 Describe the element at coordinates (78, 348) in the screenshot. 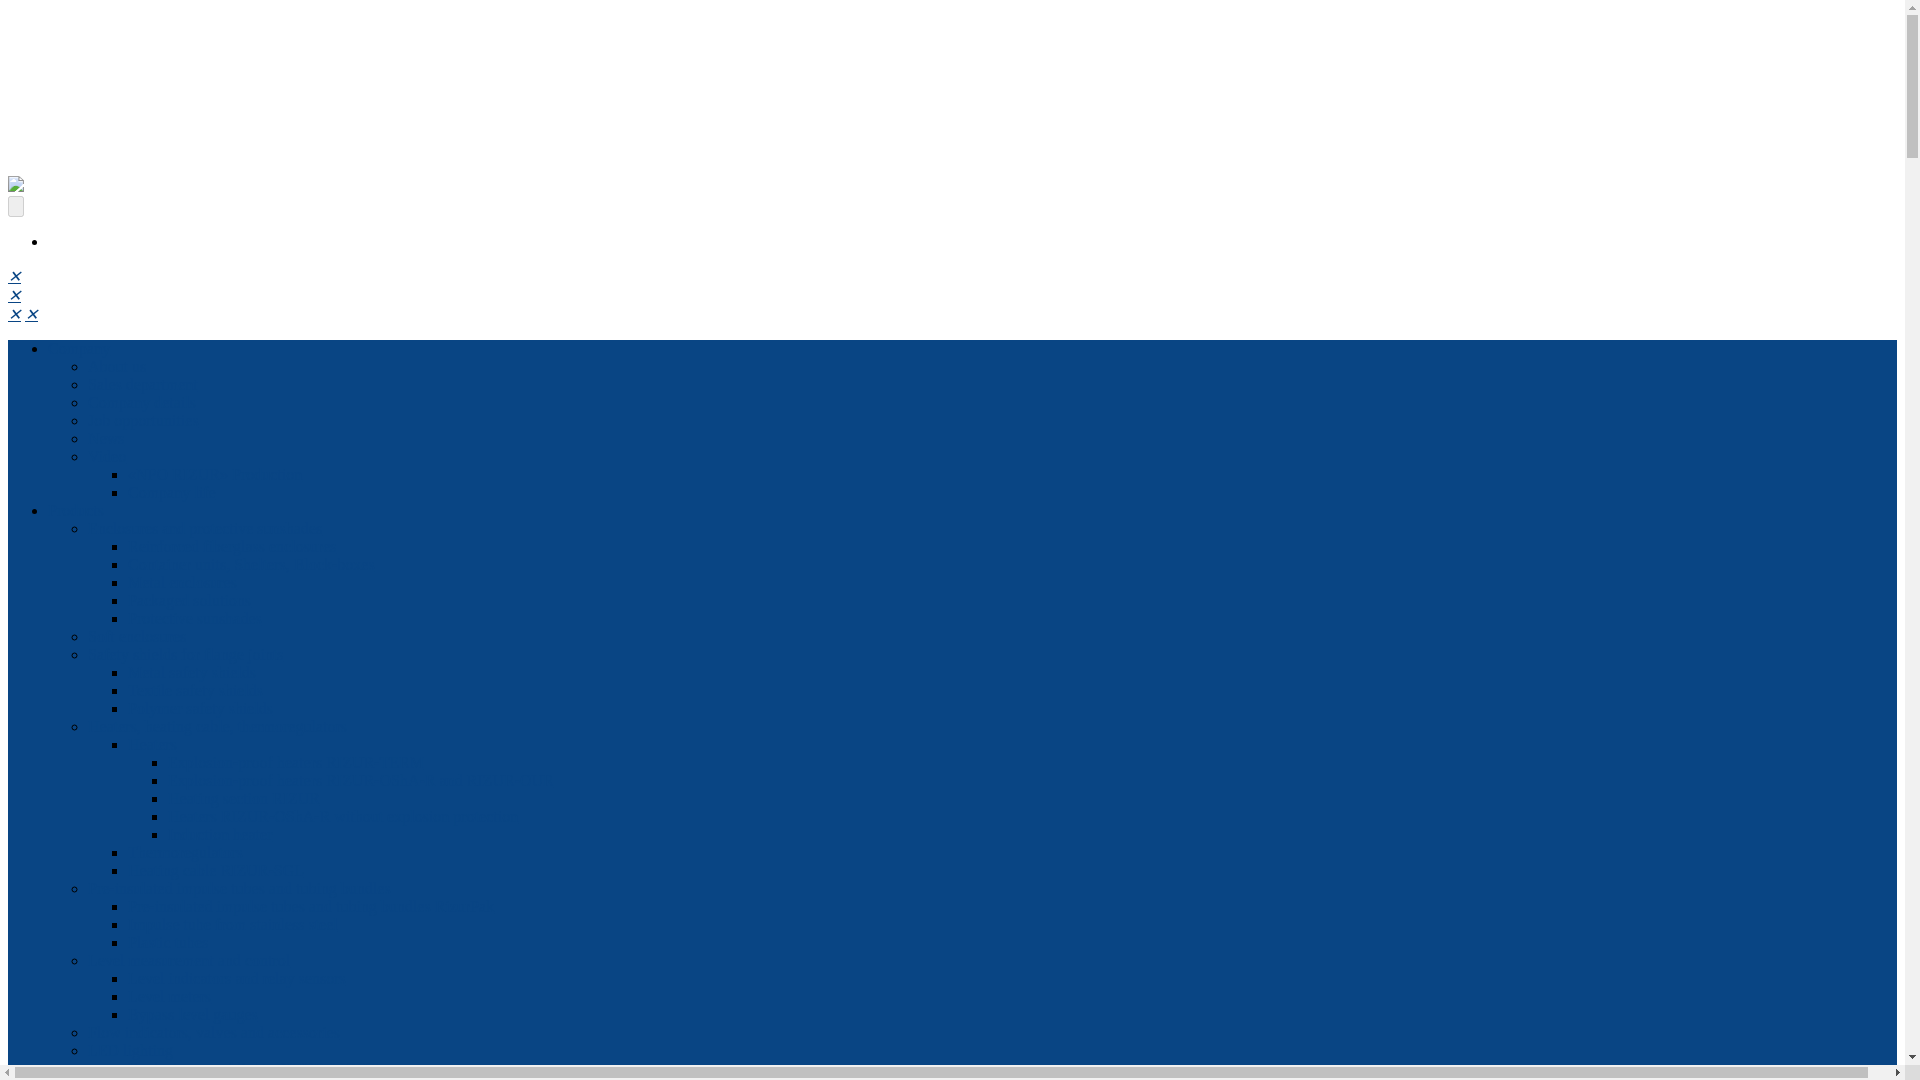

I see `Company` at that location.